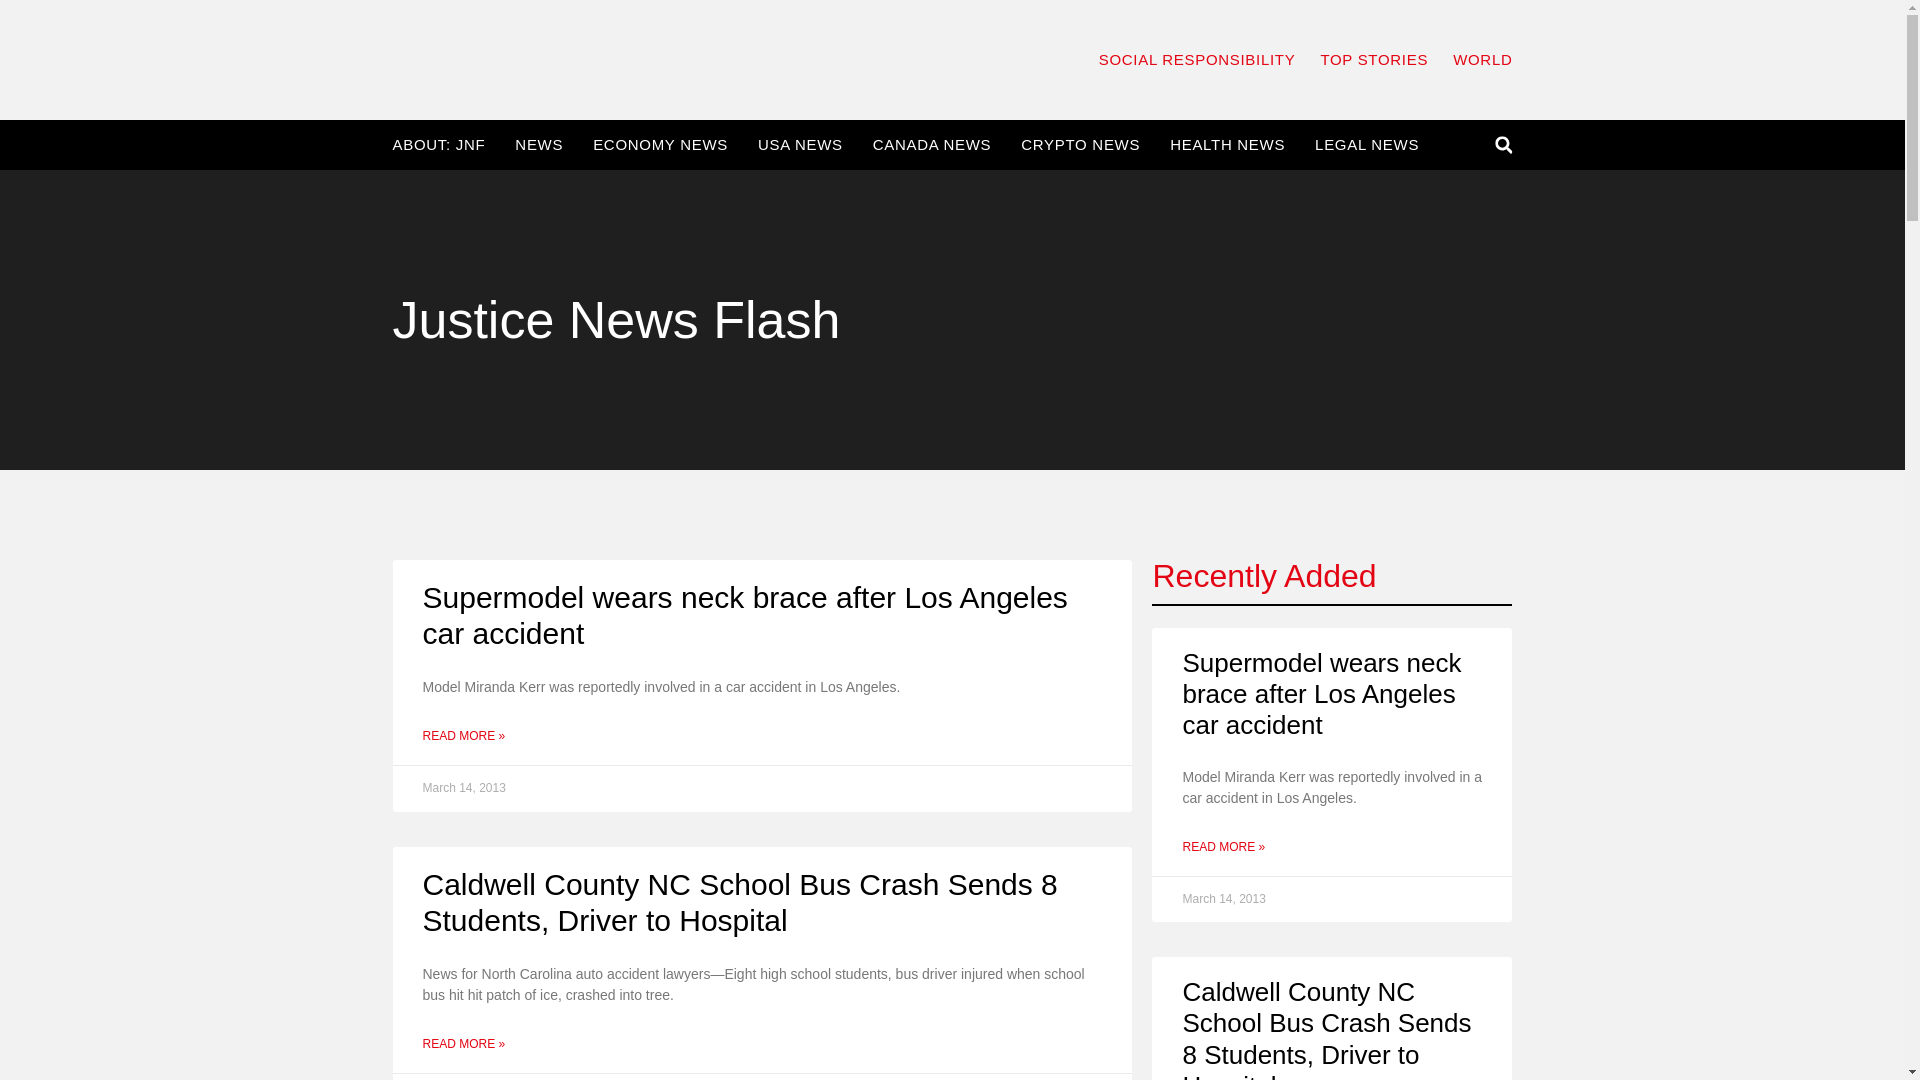 This screenshot has width=1920, height=1080. I want to click on LEGAL NEWS, so click(1366, 145).